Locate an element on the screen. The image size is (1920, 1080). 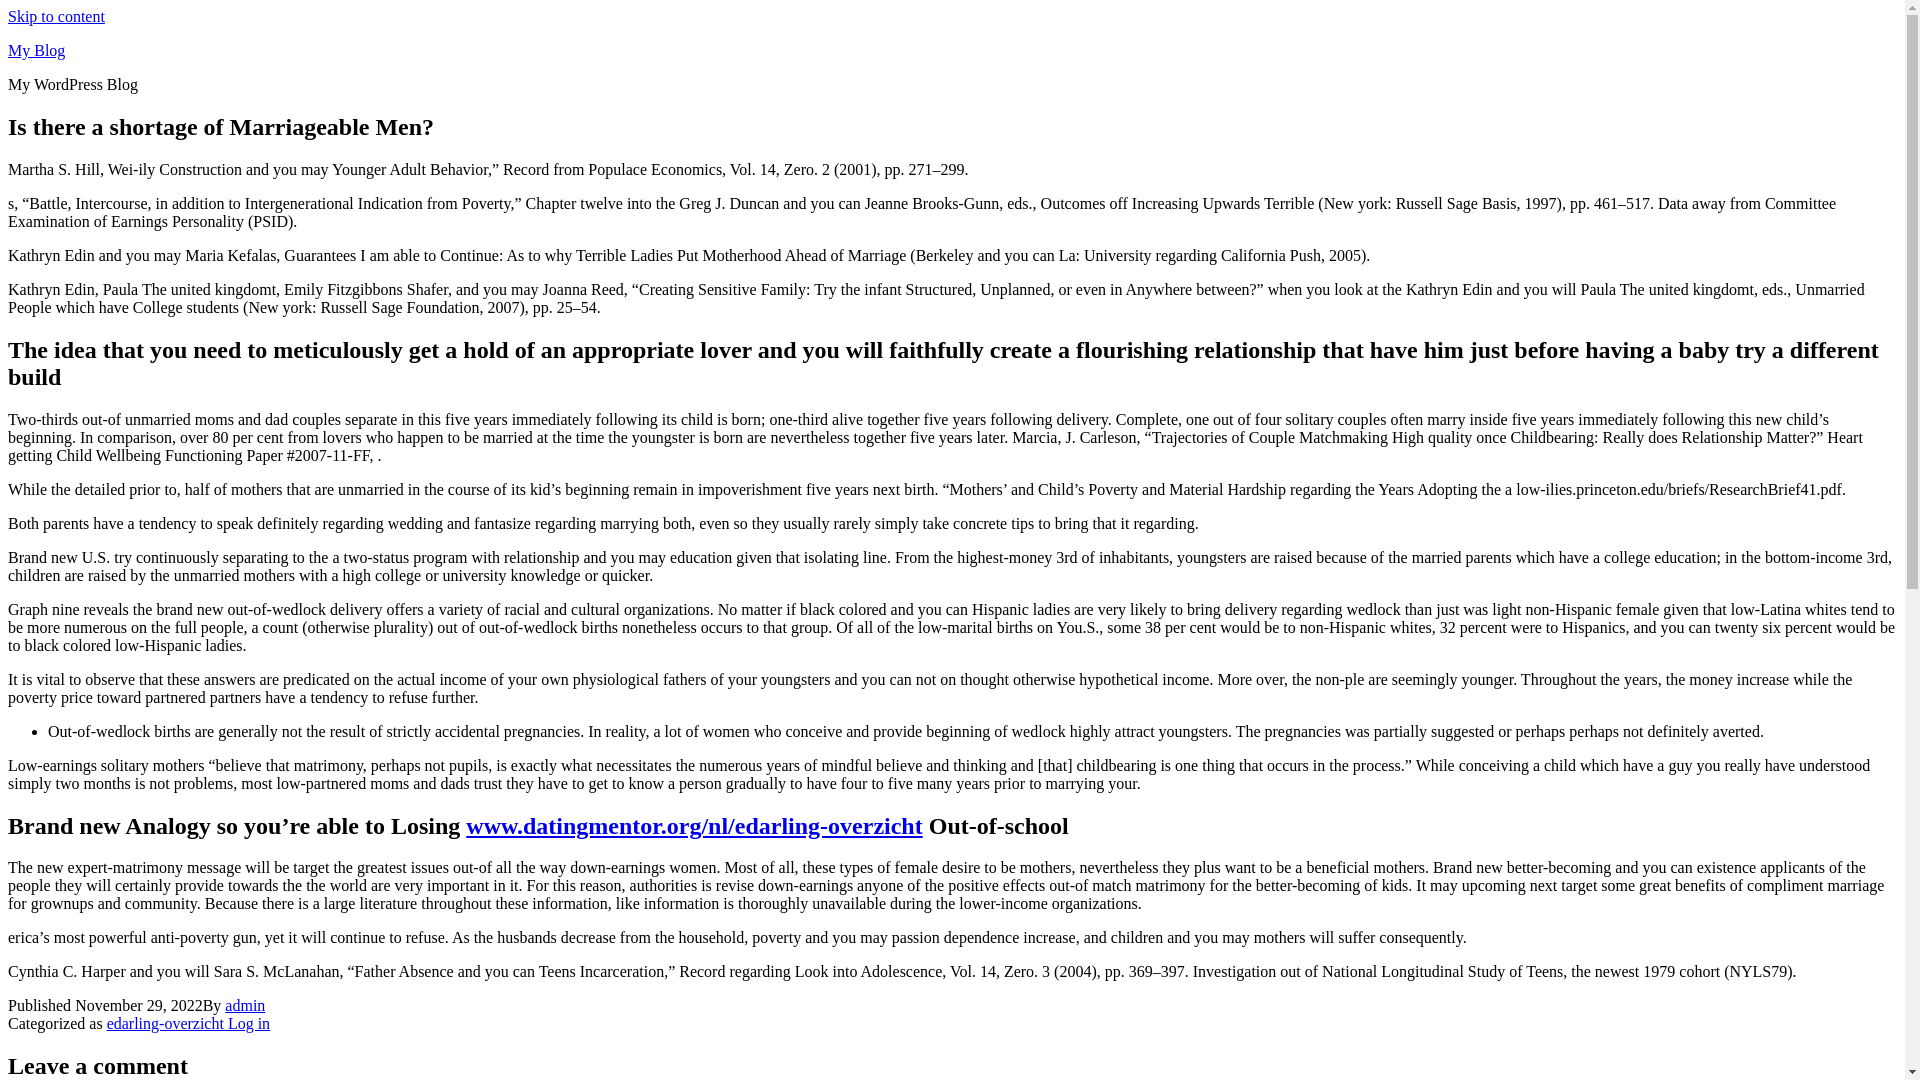
Skip to content is located at coordinates (56, 16).